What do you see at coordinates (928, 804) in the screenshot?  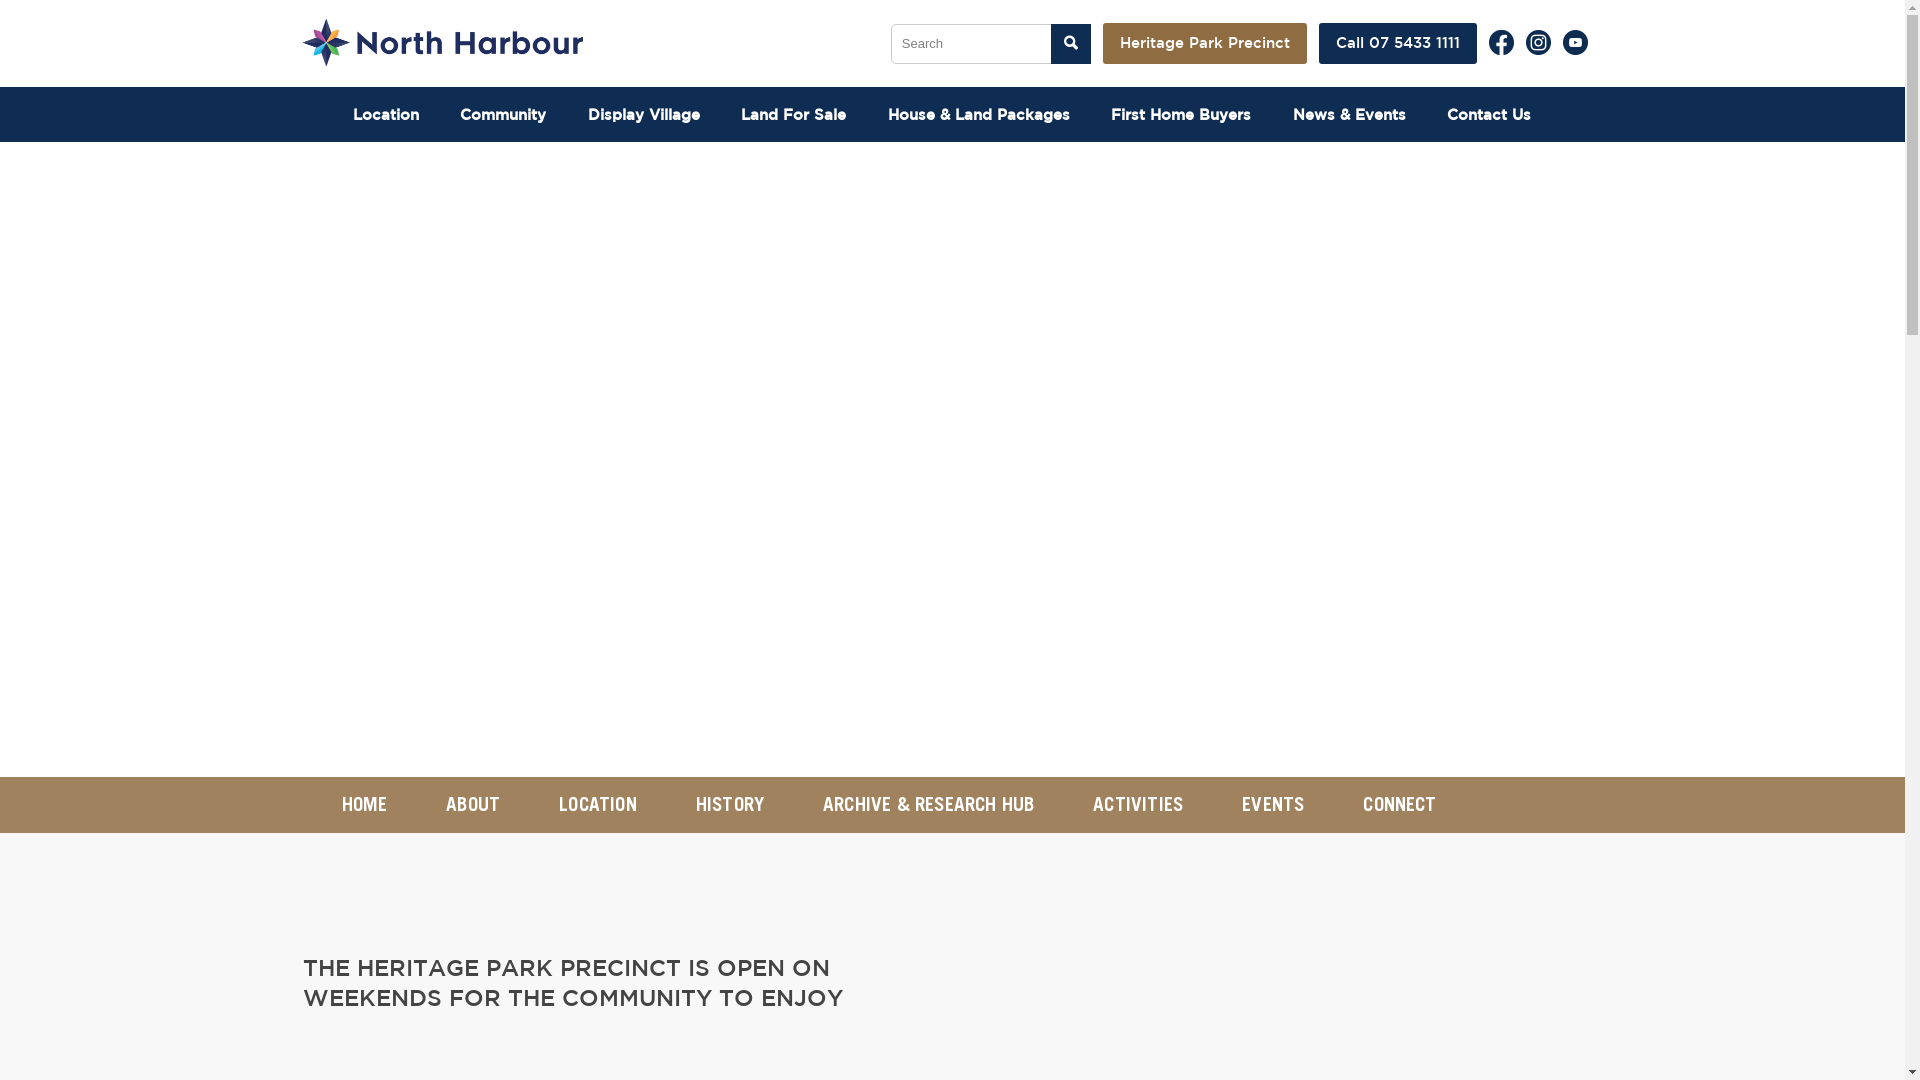 I see `ARCHIVE & RESEARCH HUB` at bounding box center [928, 804].